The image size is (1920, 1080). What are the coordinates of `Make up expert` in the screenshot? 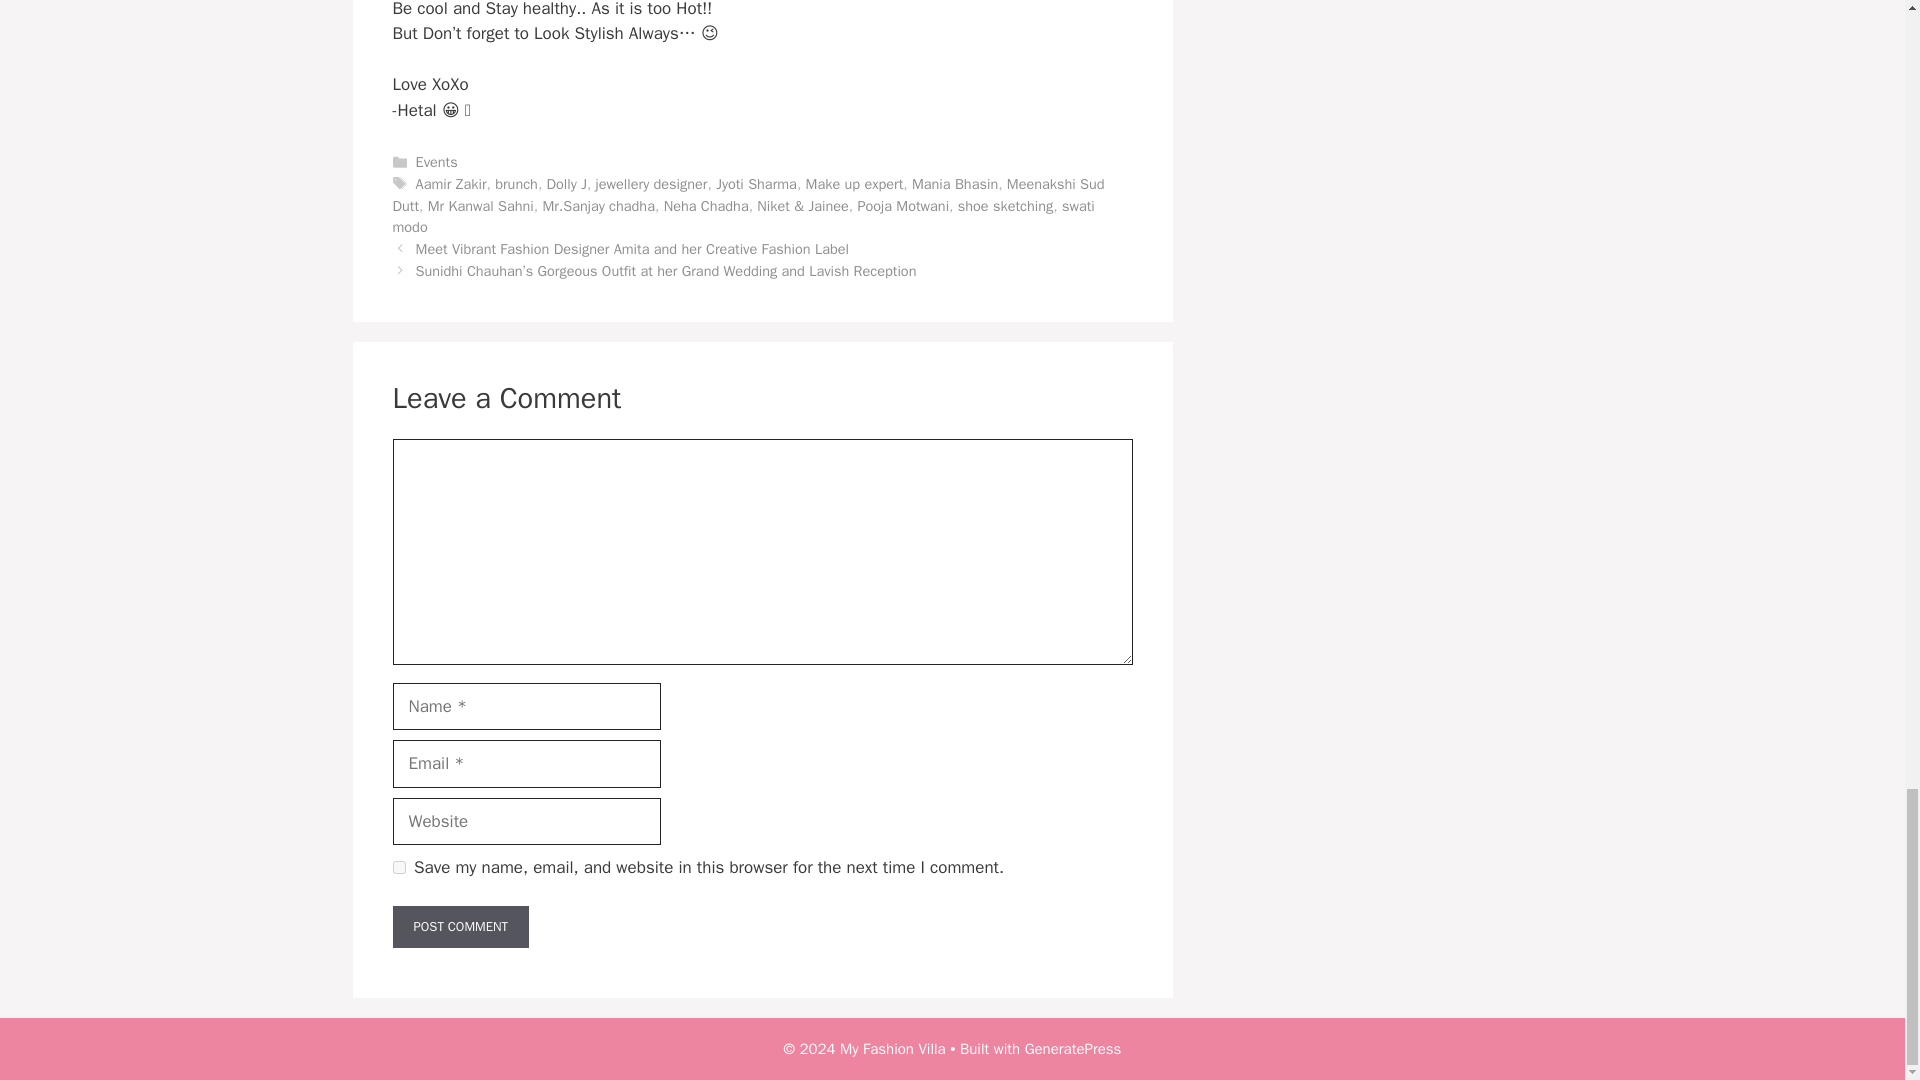 It's located at (855, 184).